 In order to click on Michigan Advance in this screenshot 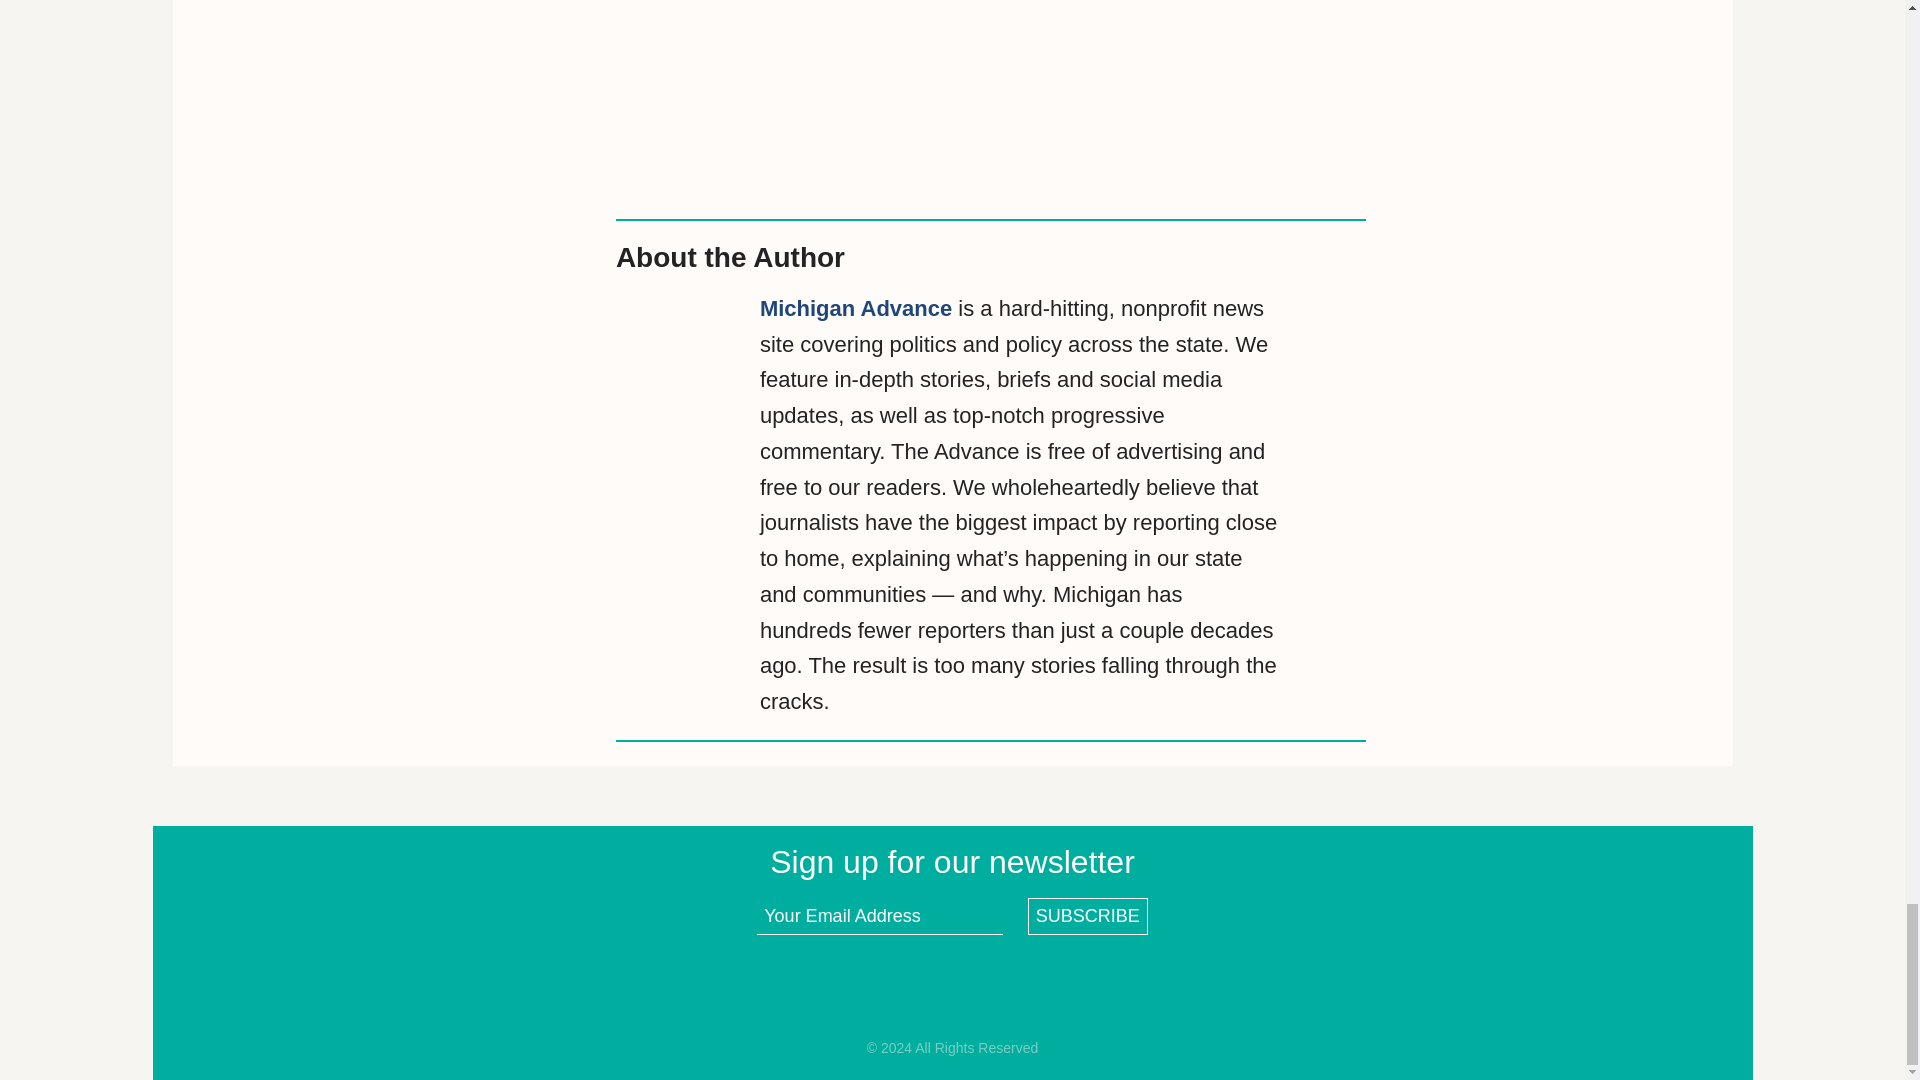, I will do `click(856, 308)`.